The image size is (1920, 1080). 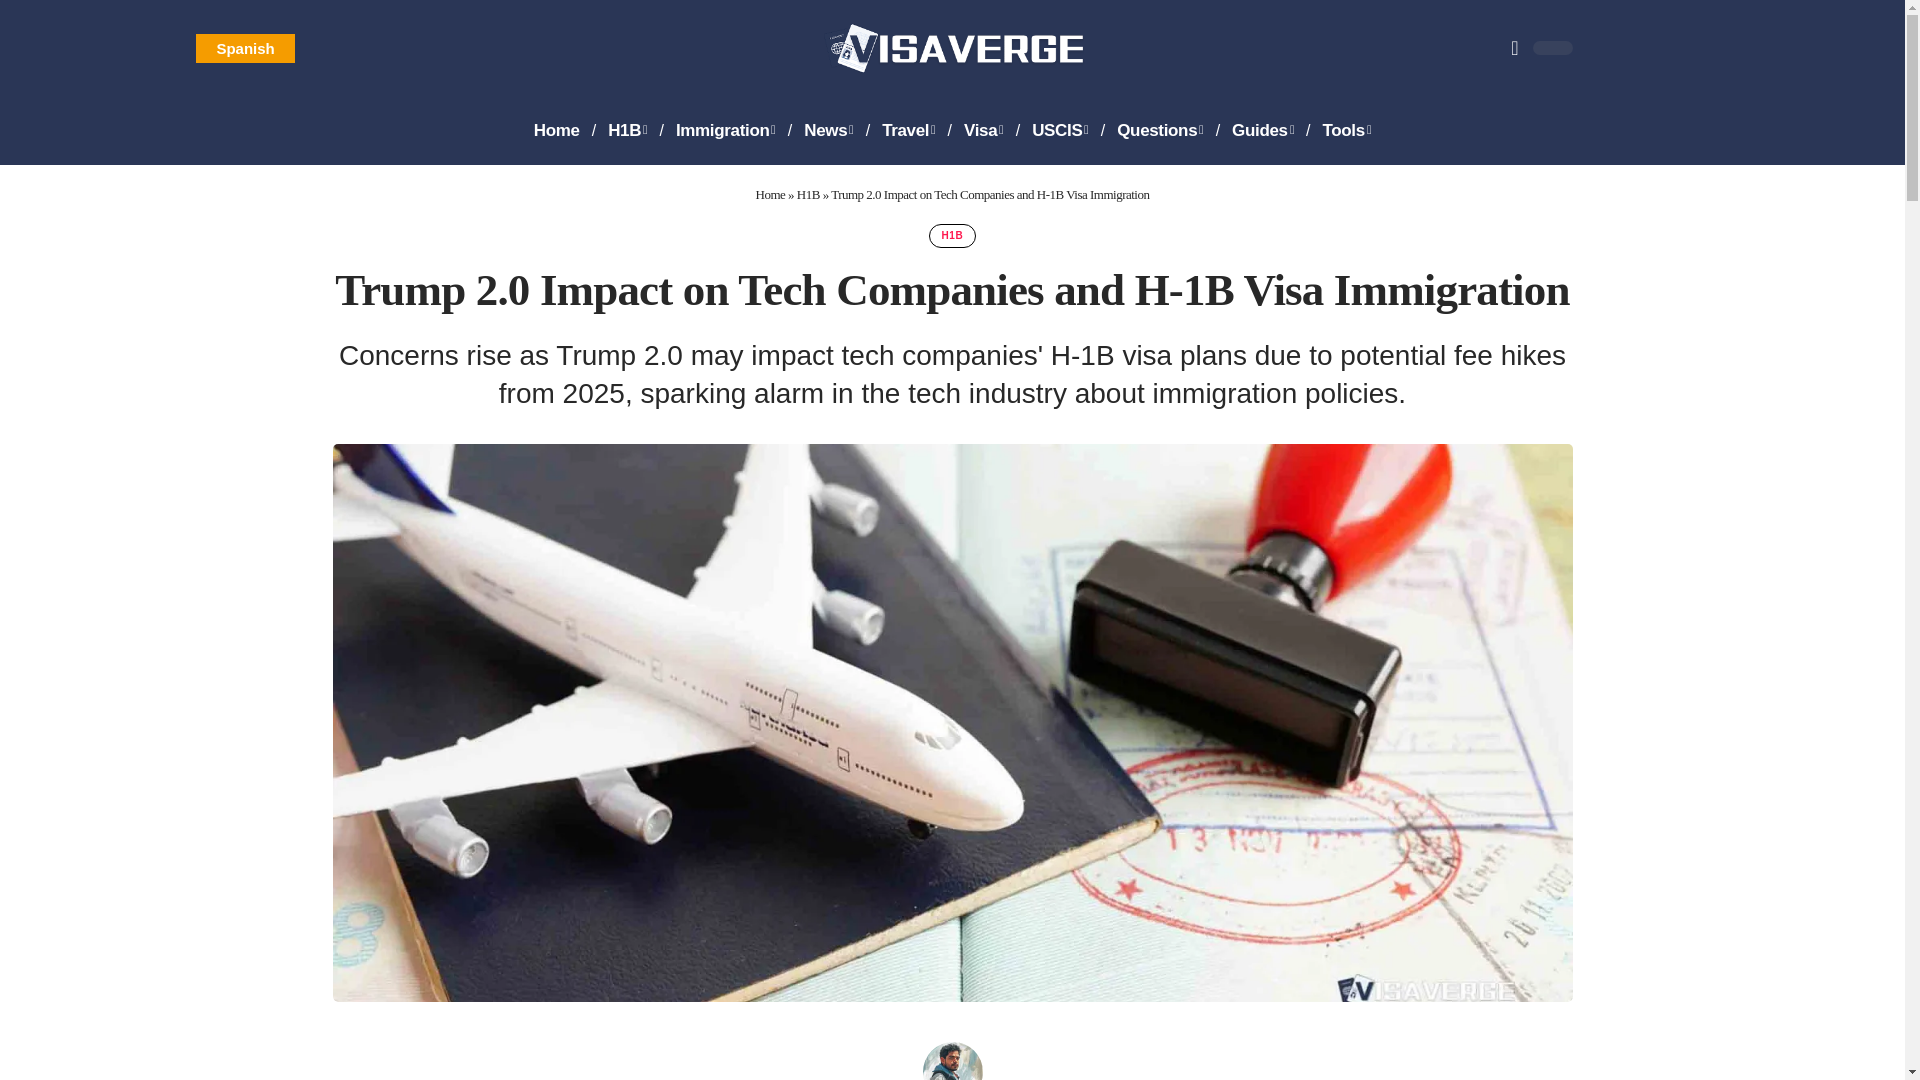 What do you see at coordinates (726, 130) in the screenshot?
I see `Immigration` at bounding box center [726, 130].